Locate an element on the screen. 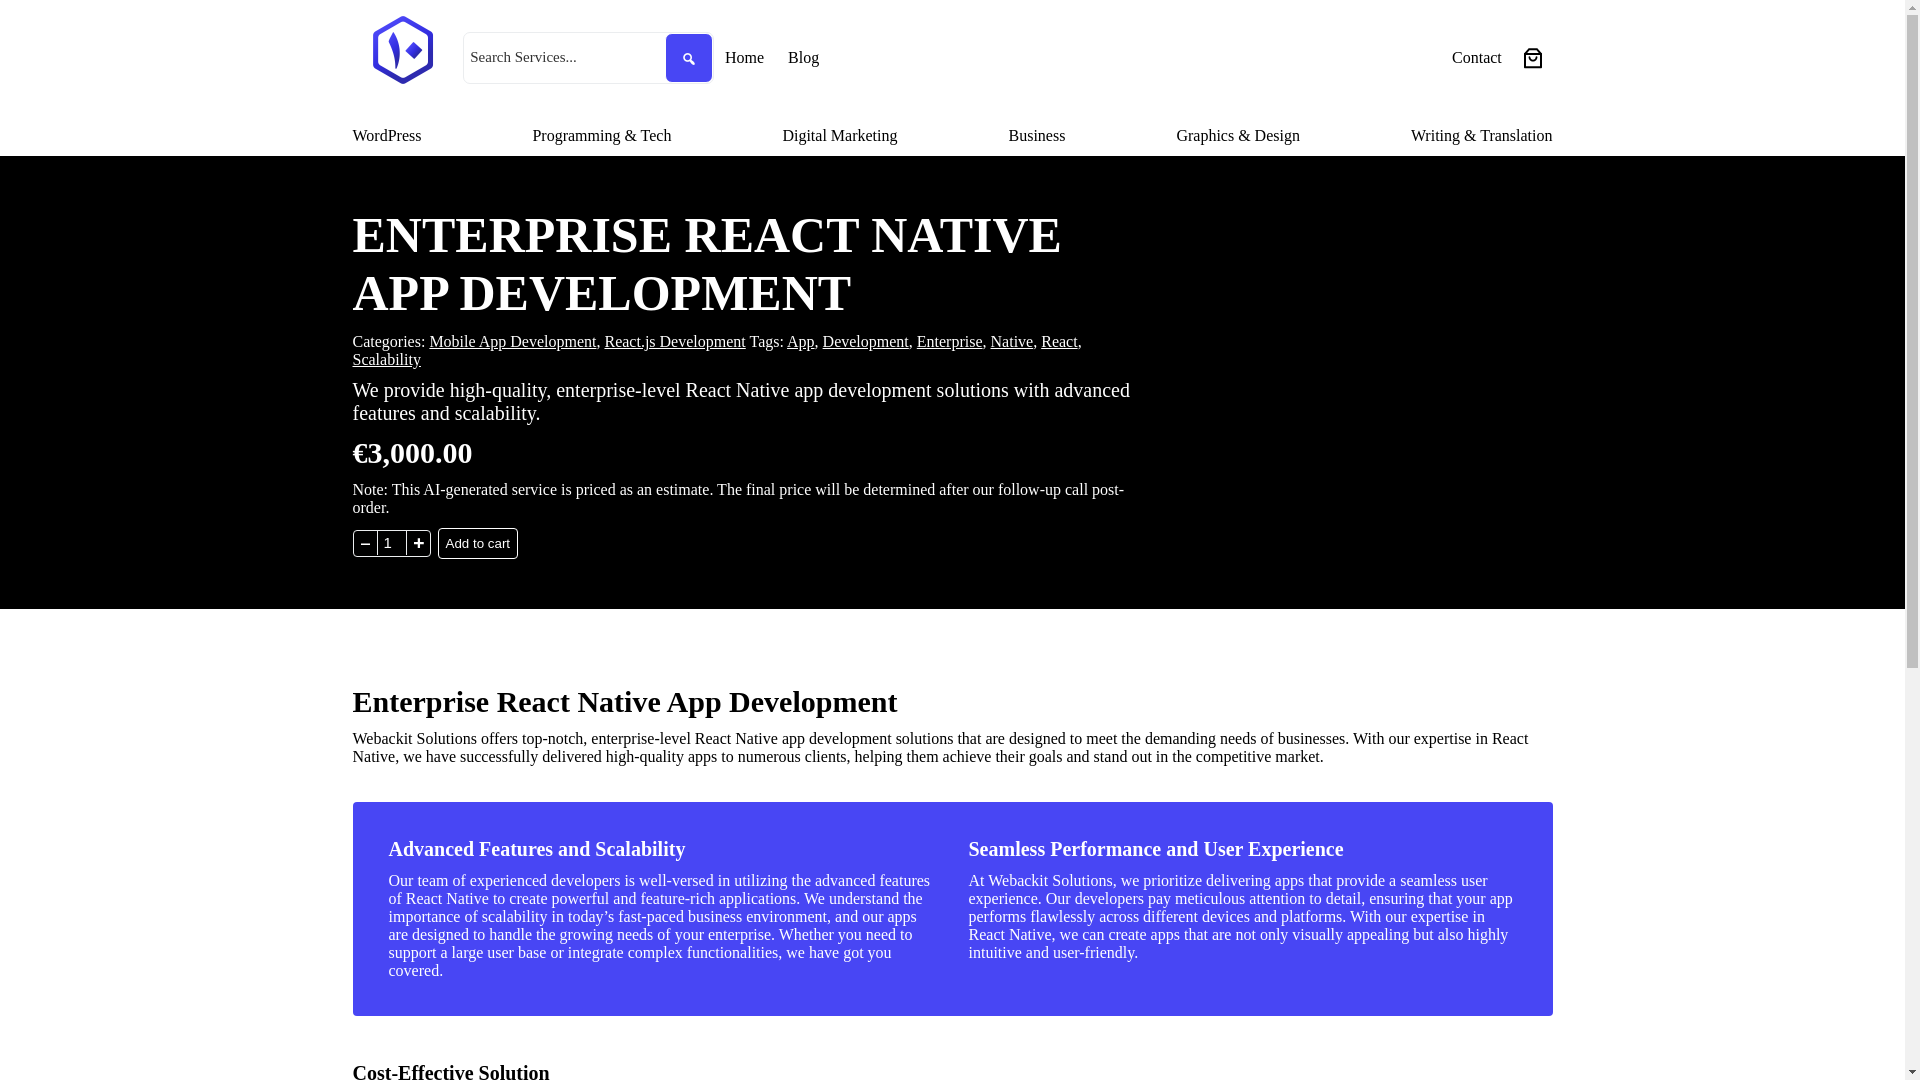  Native is located at coordinates (1012, 340).